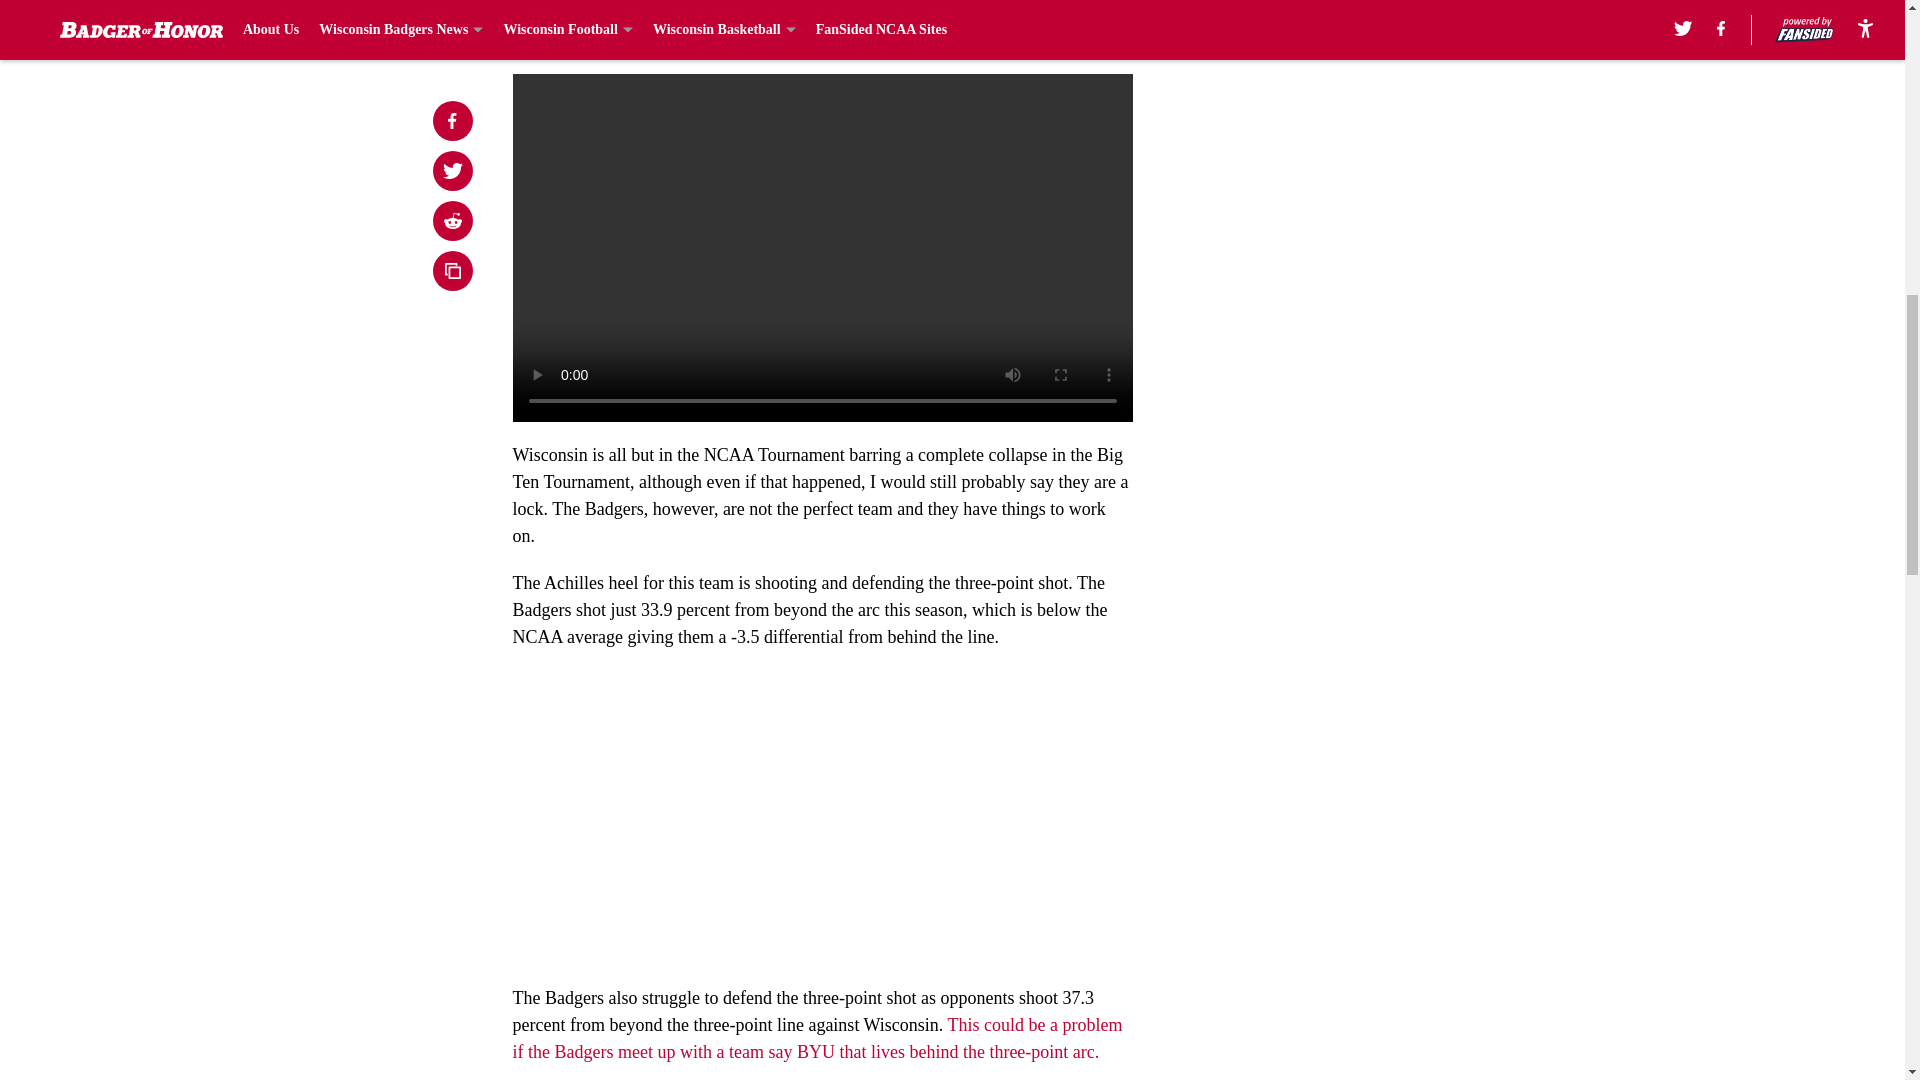 The height and width of the screenshot is (1080, 1920). I want to click on 3rd party ad content, so click(1382, 488).